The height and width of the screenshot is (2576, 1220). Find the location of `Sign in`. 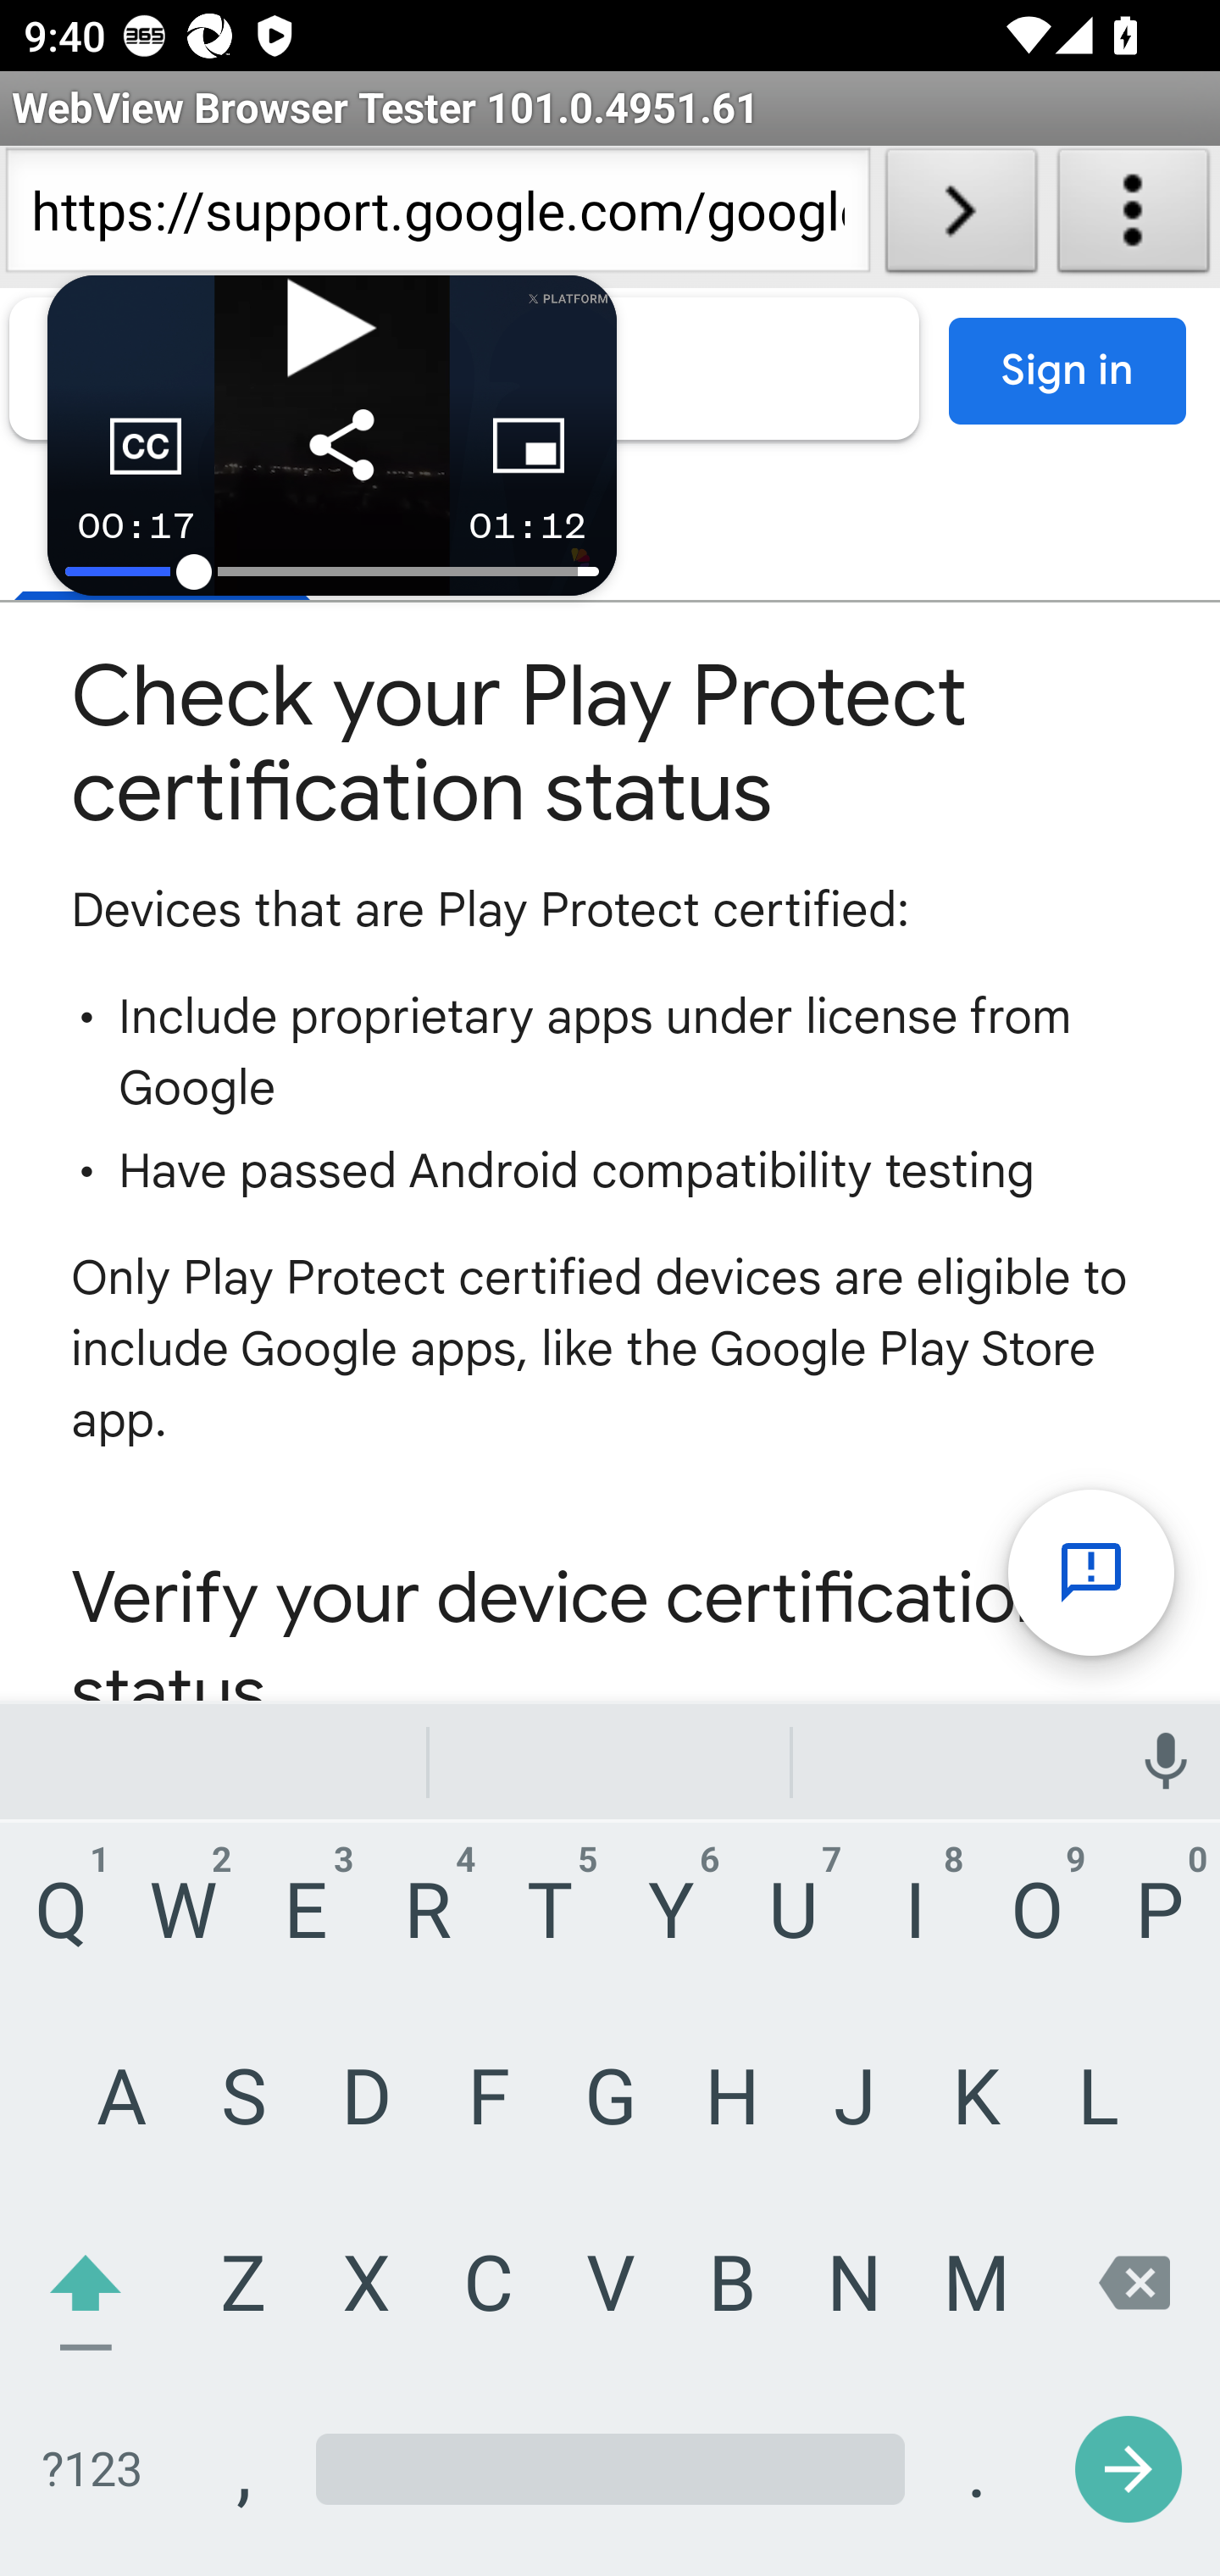

Sign in is located at coordinates (1068, 371).